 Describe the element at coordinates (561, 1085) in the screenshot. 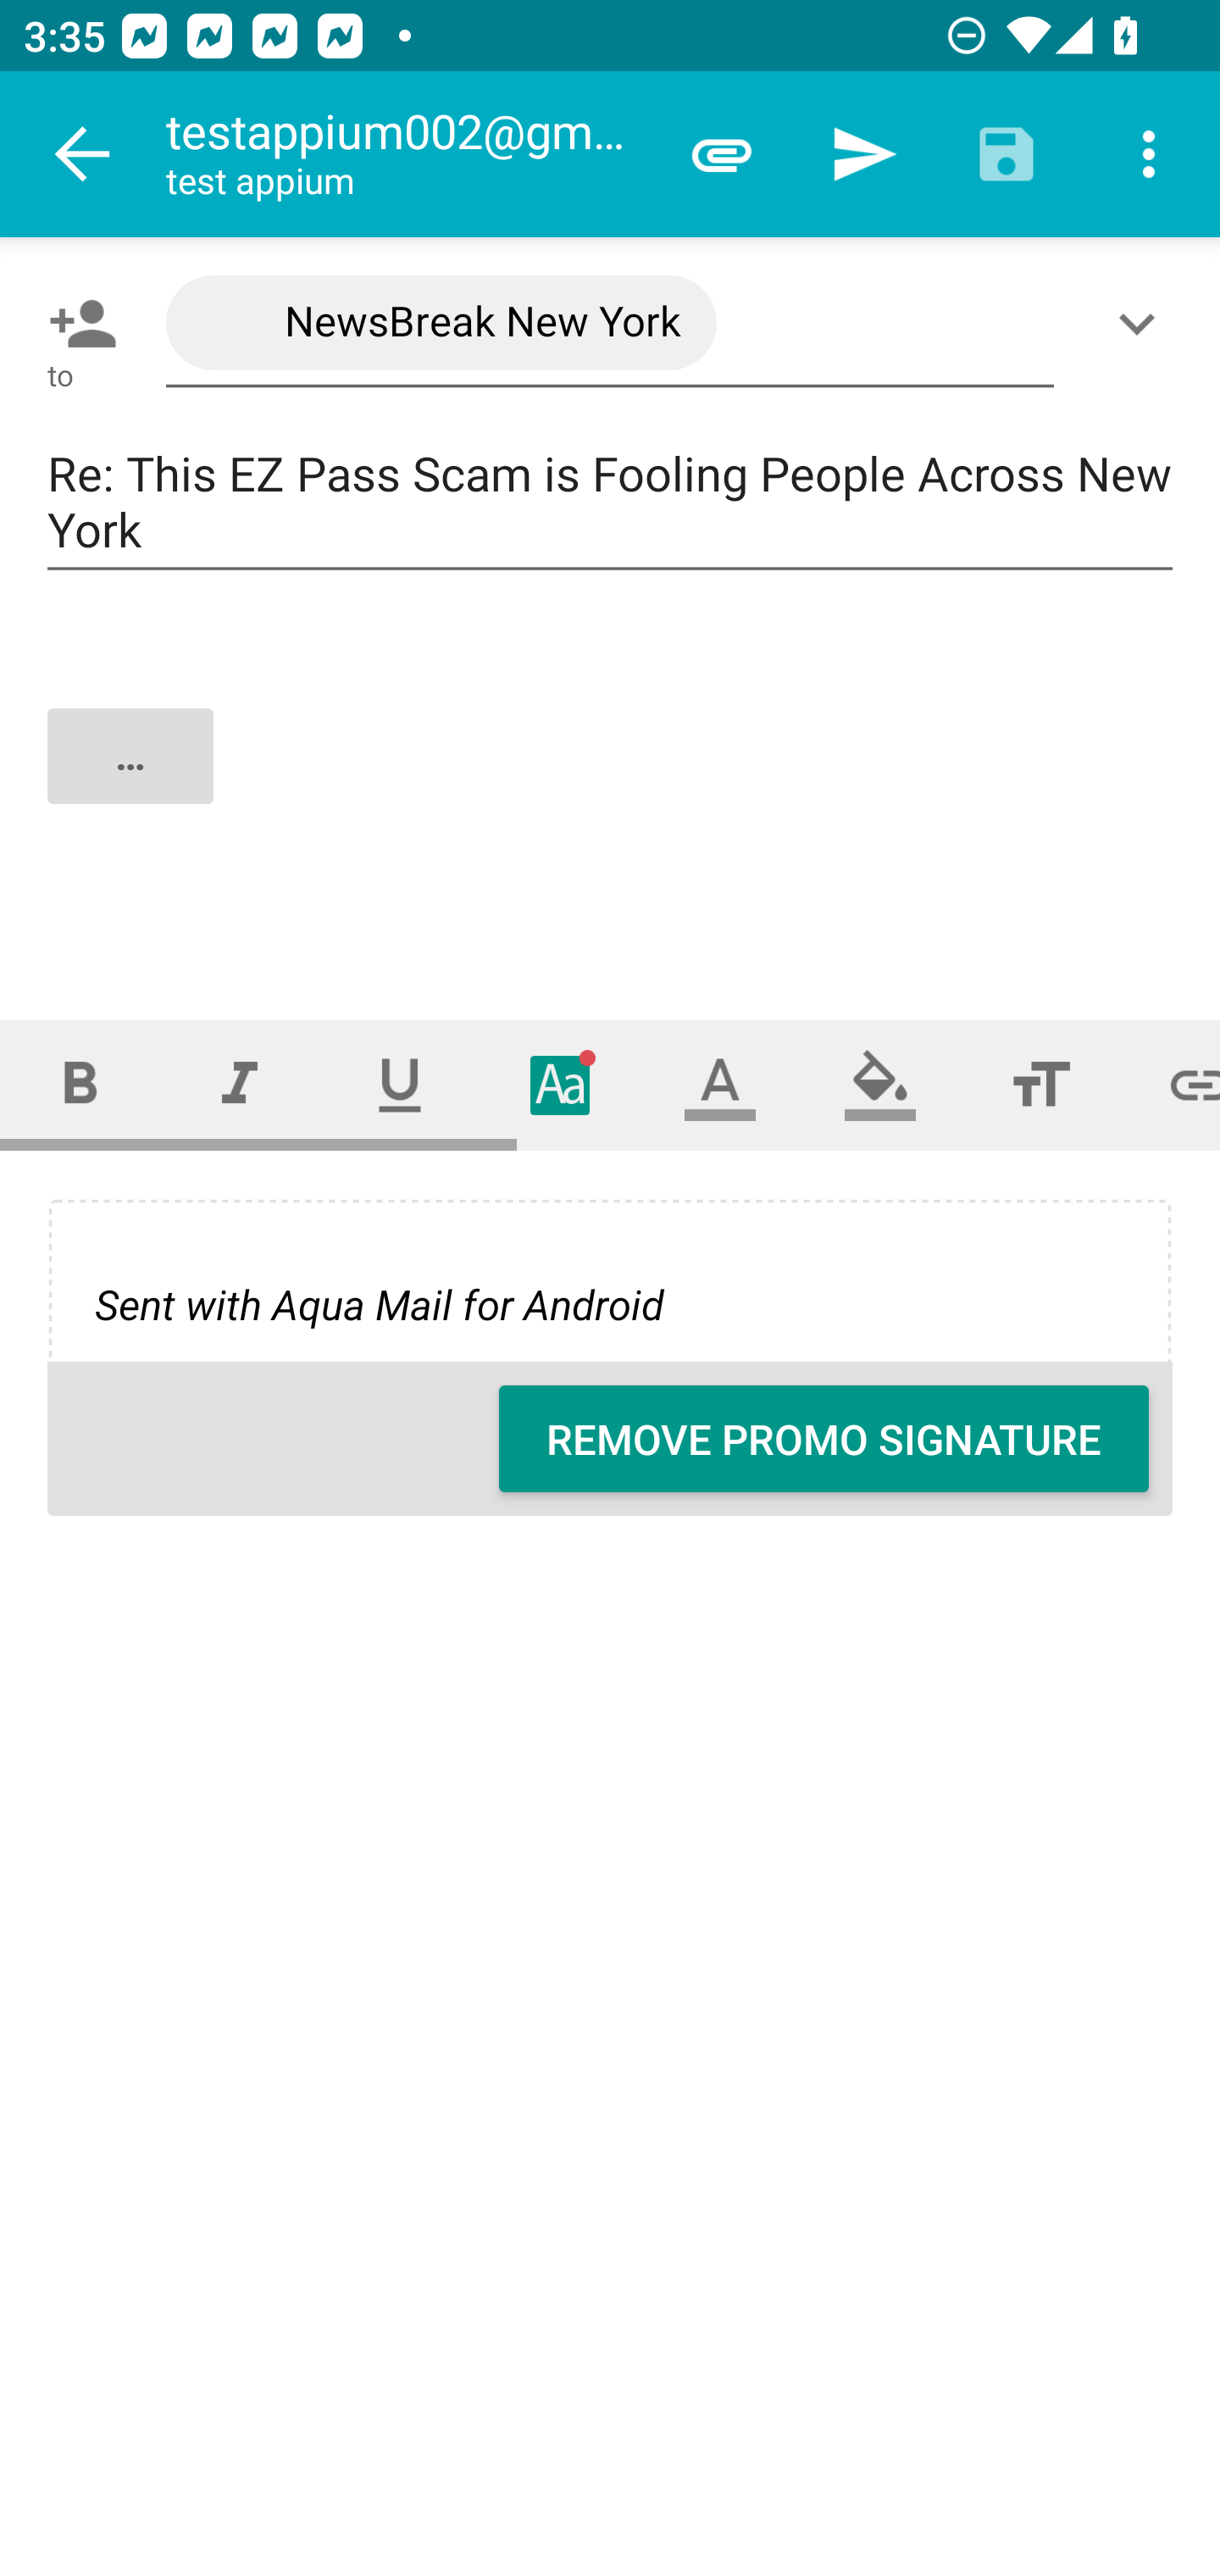

I see `Typeface (font)` at that location.